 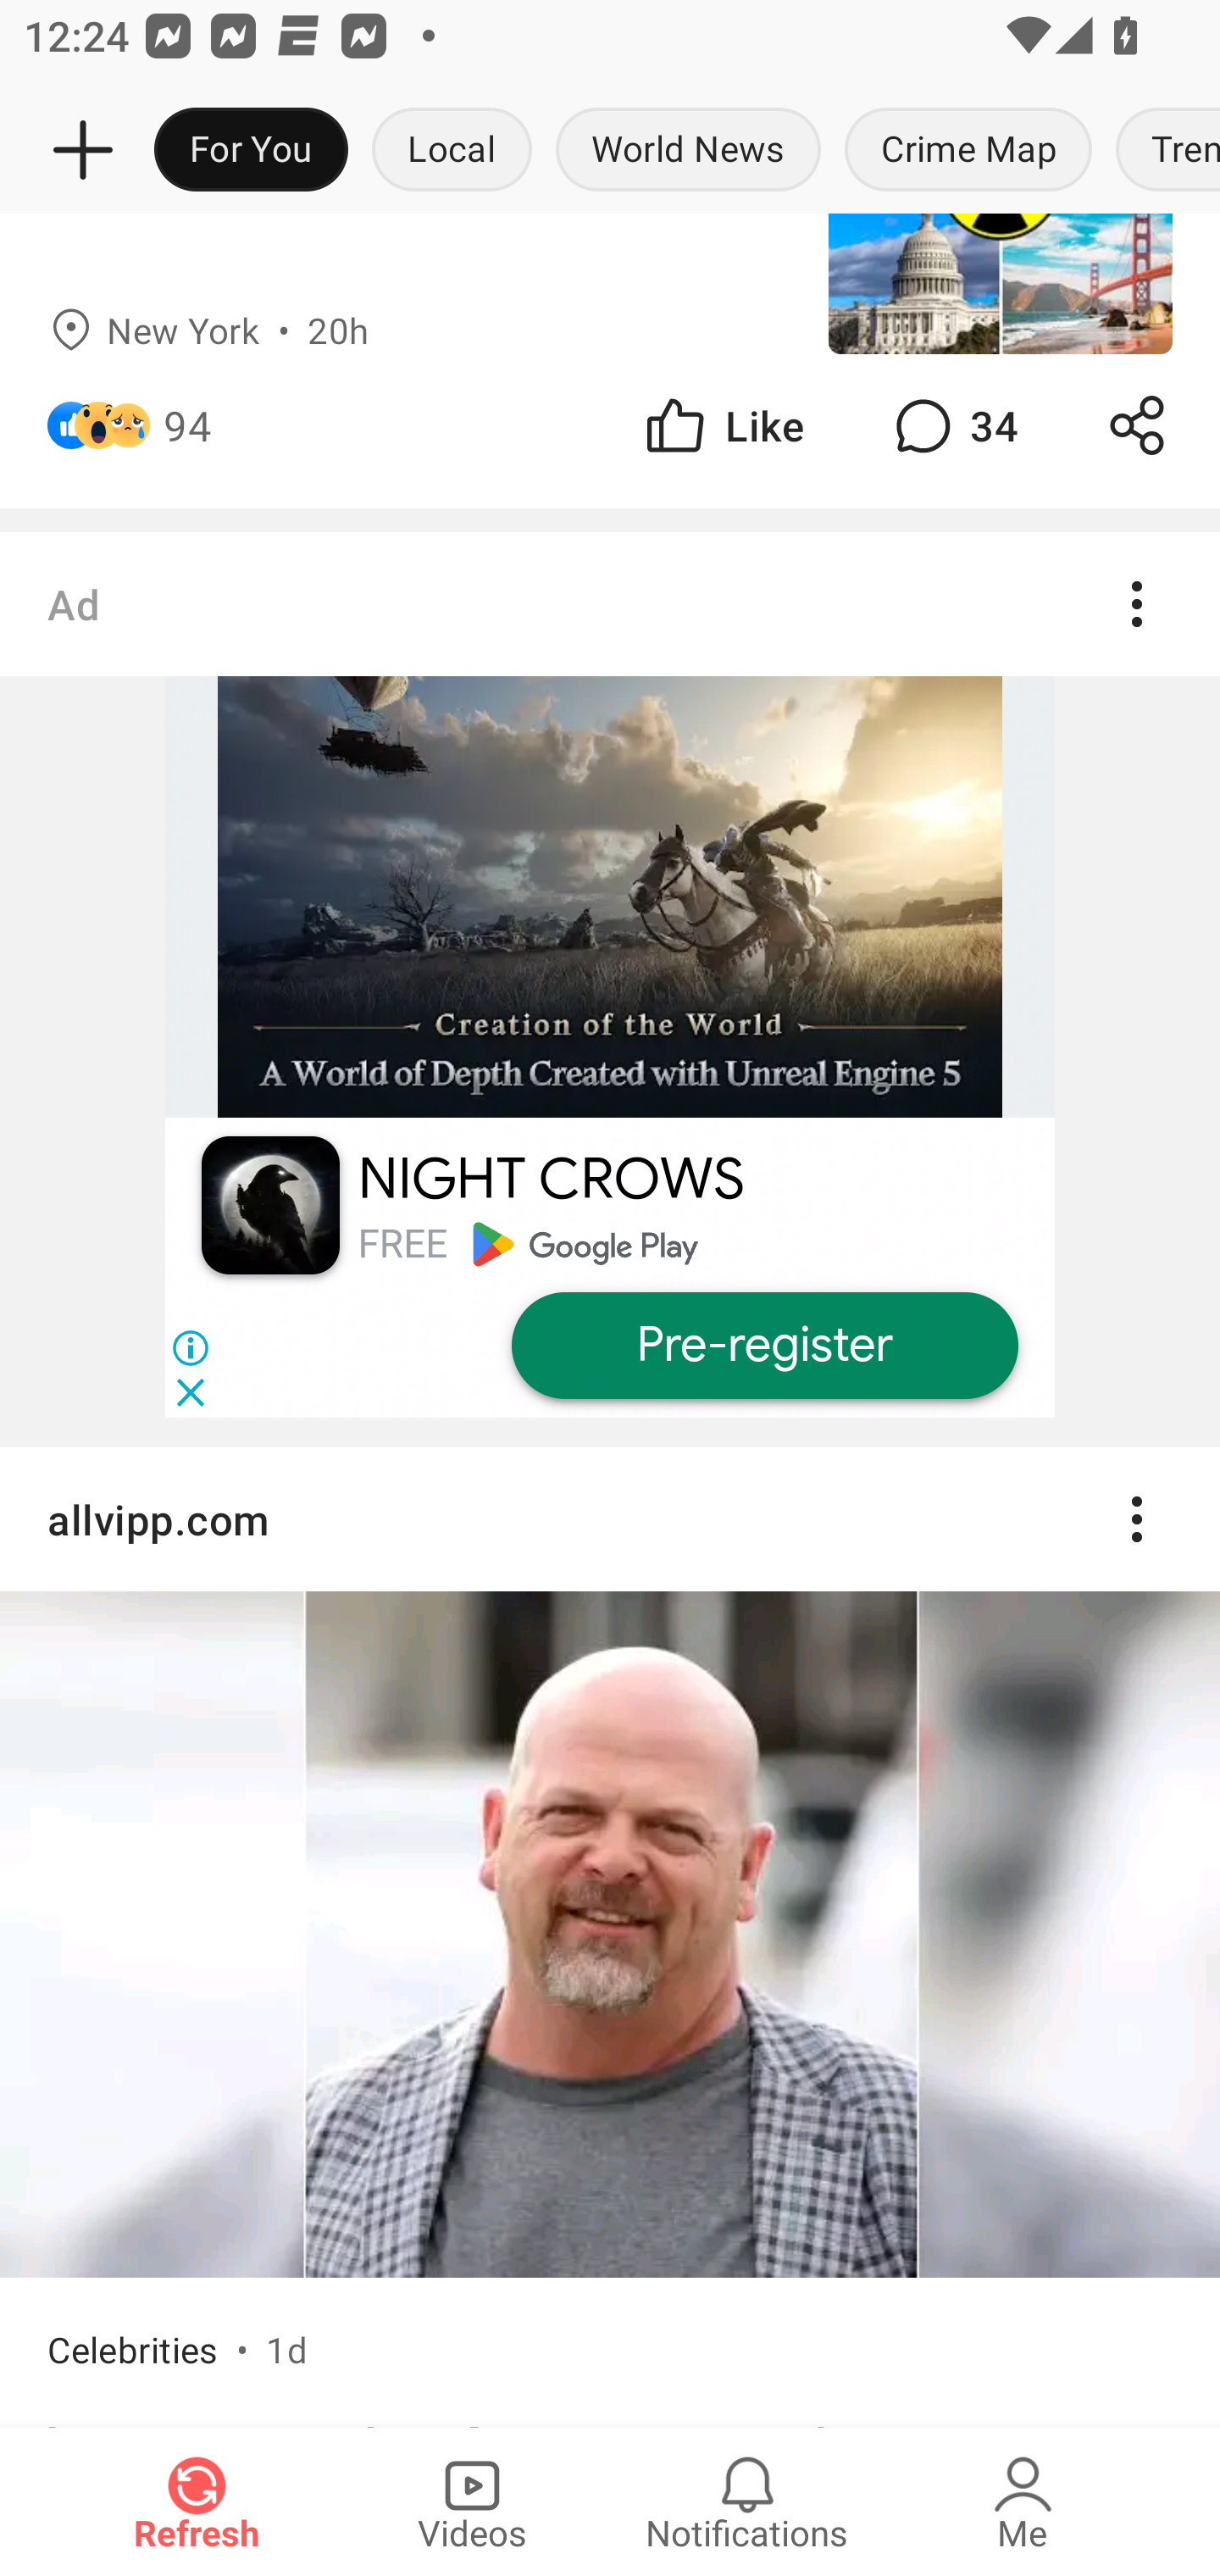 What do you see at coordinates (452, 151) in the screenshot?
I see `Local` at bounding box center [452, 151].